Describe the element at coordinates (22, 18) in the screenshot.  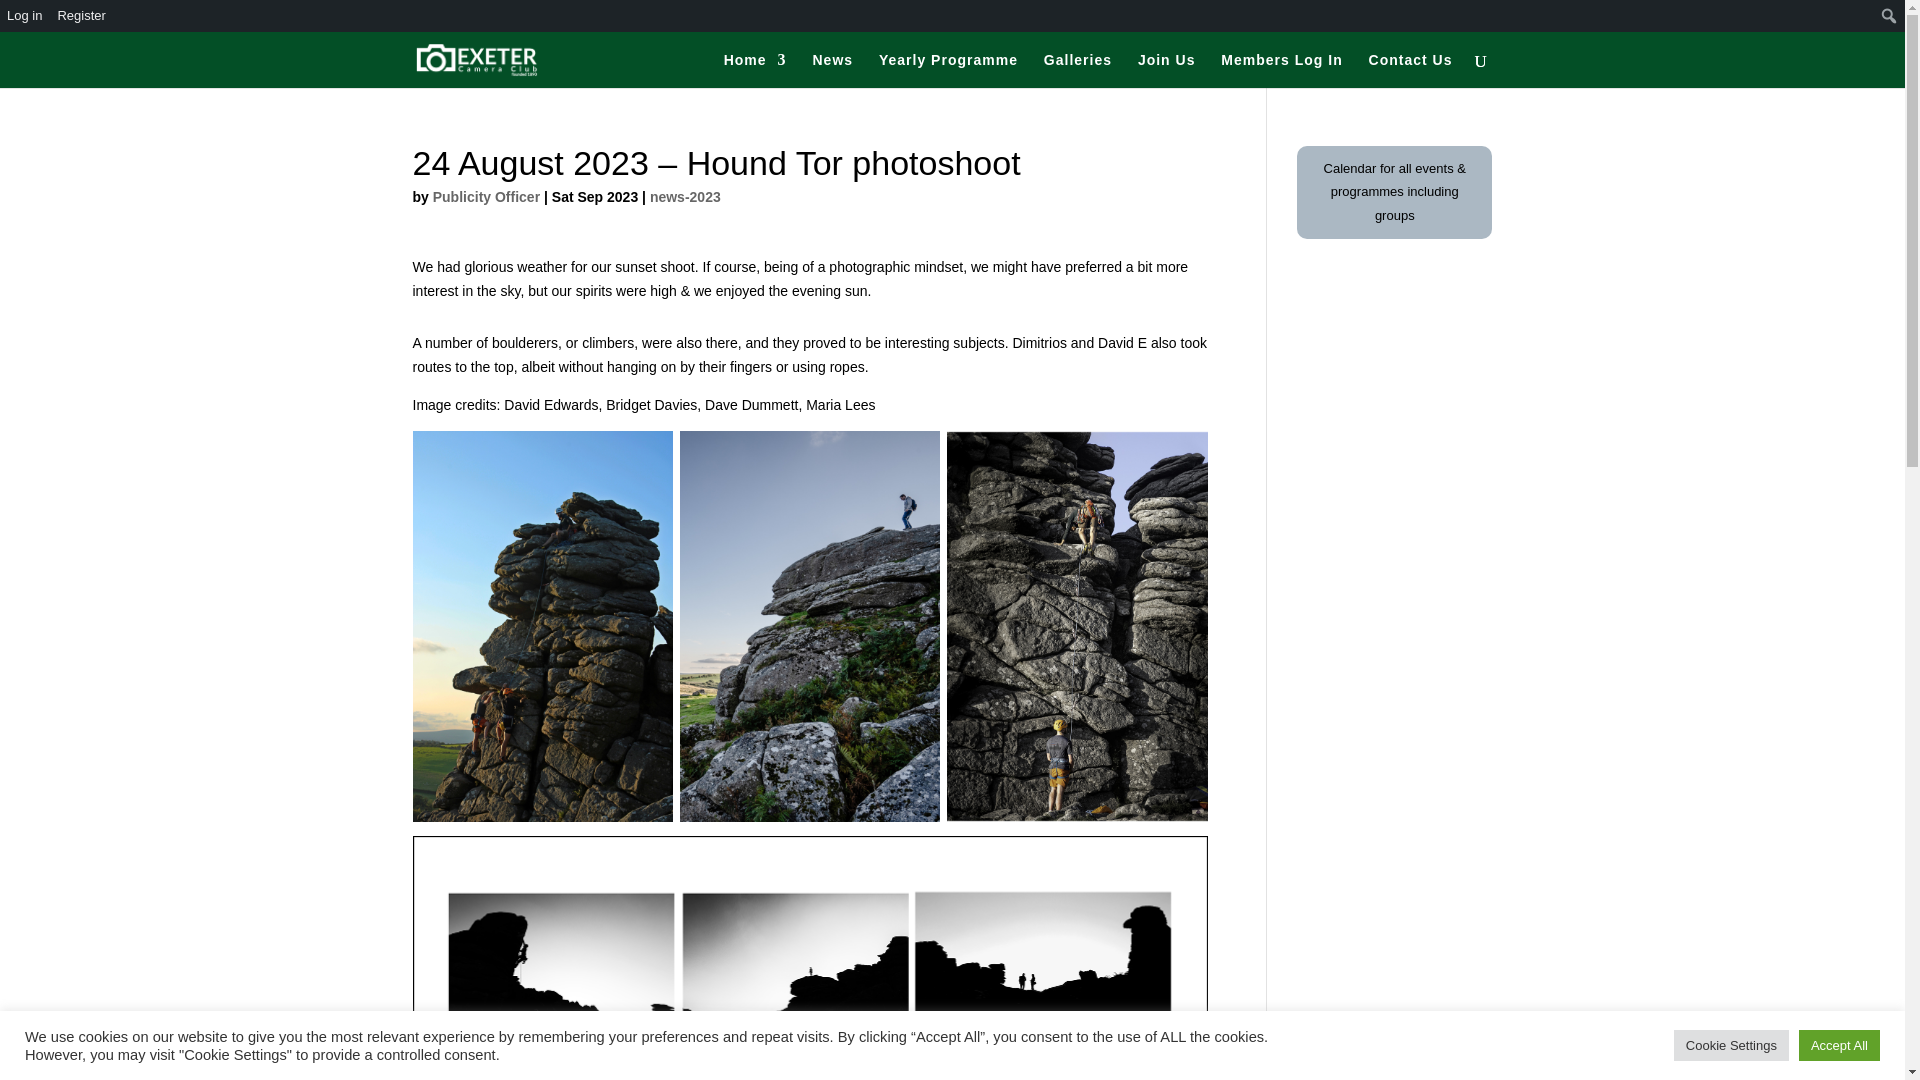
I see `Search` at that location.